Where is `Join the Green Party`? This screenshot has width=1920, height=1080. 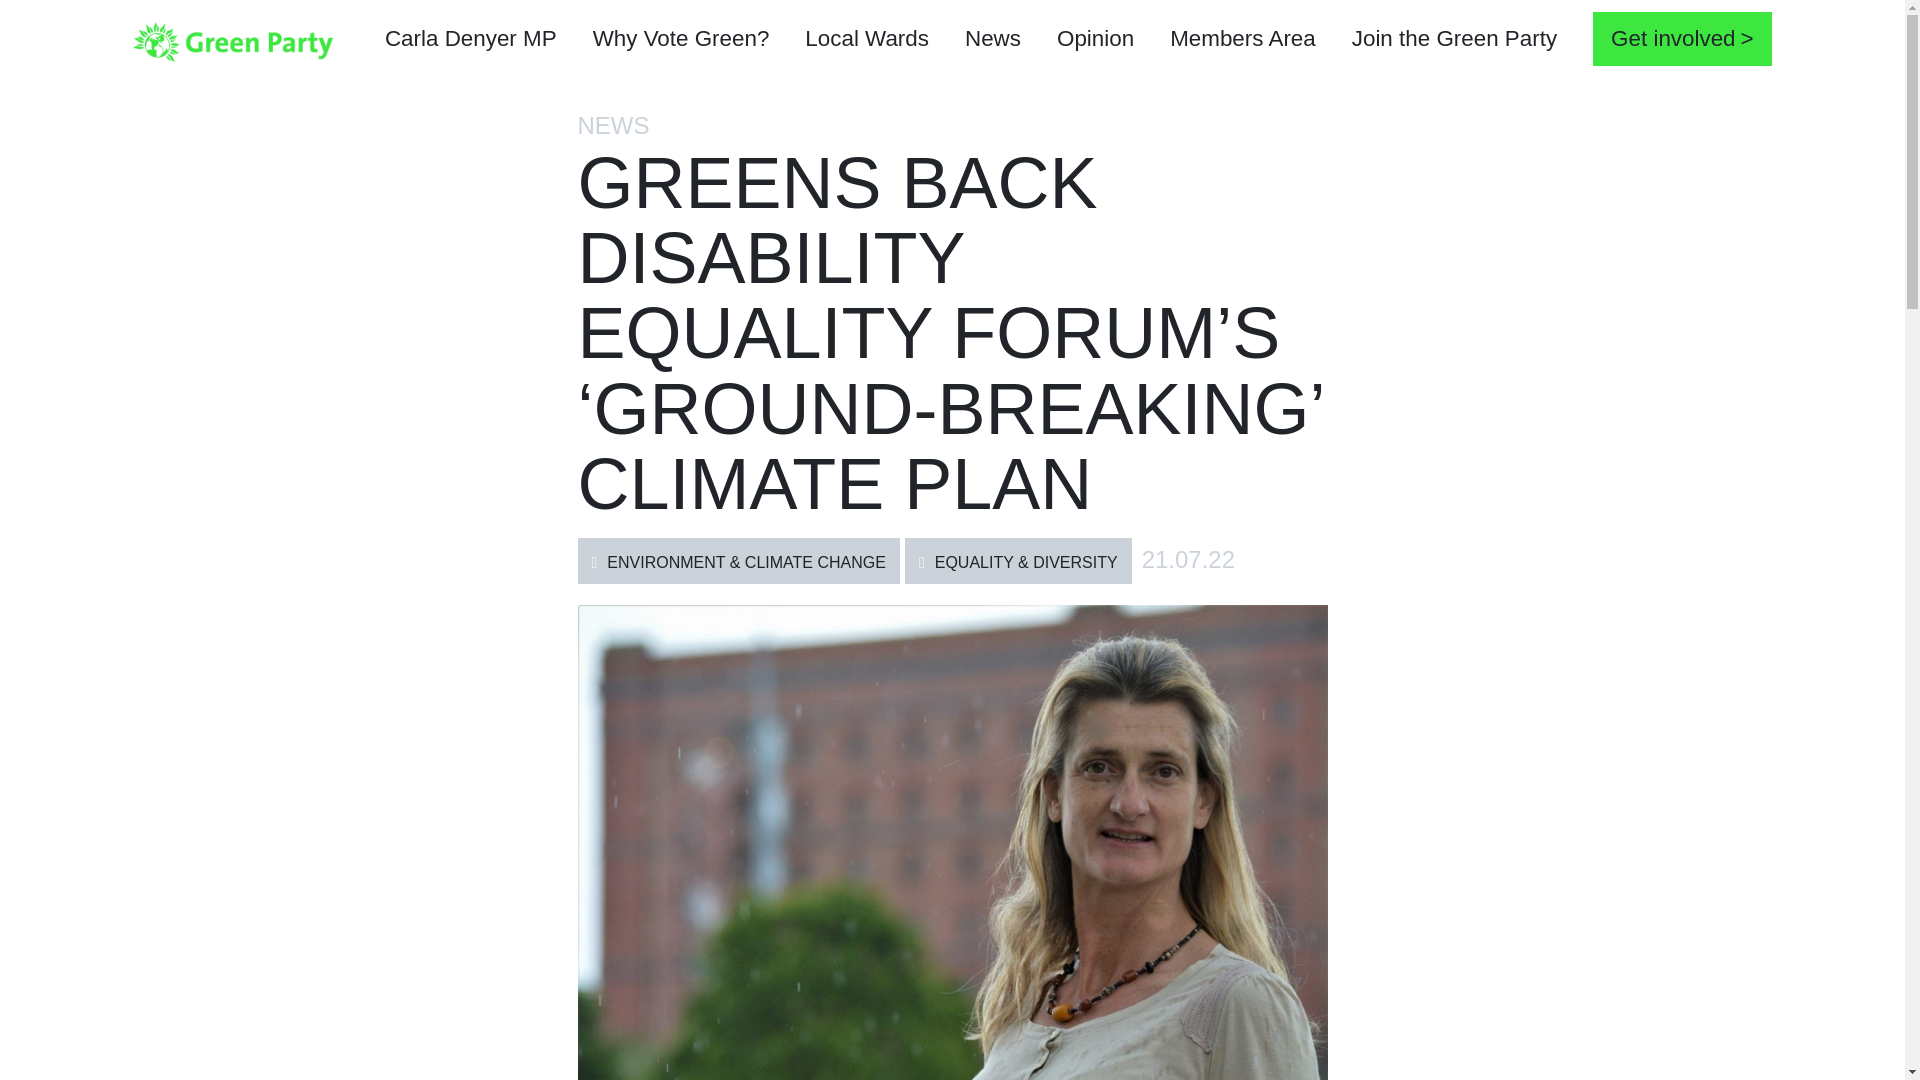
Join the Green Party is located at coordinates (1454, 41).